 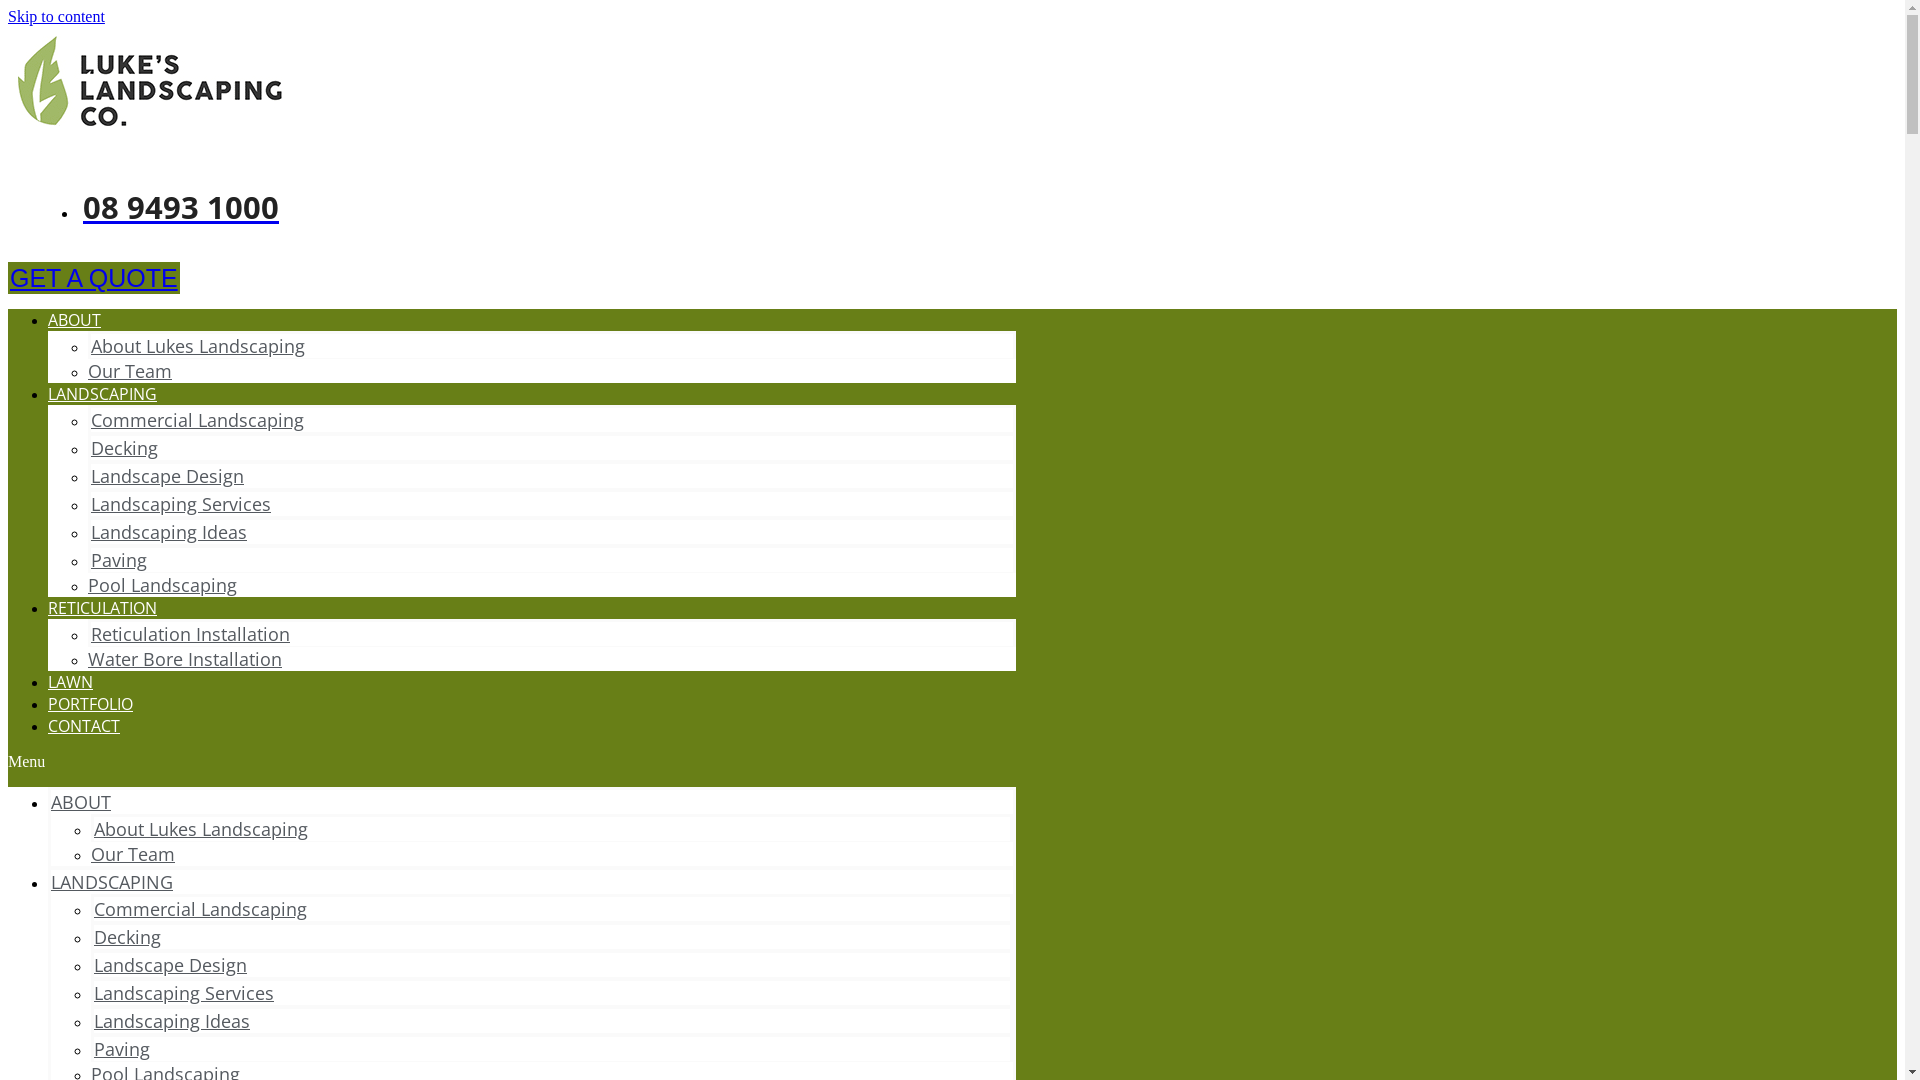 What do you see at coordinates (168, 532) in the screenshot?
I see `Landscaping Ideas` at bounding box center [168, 532].